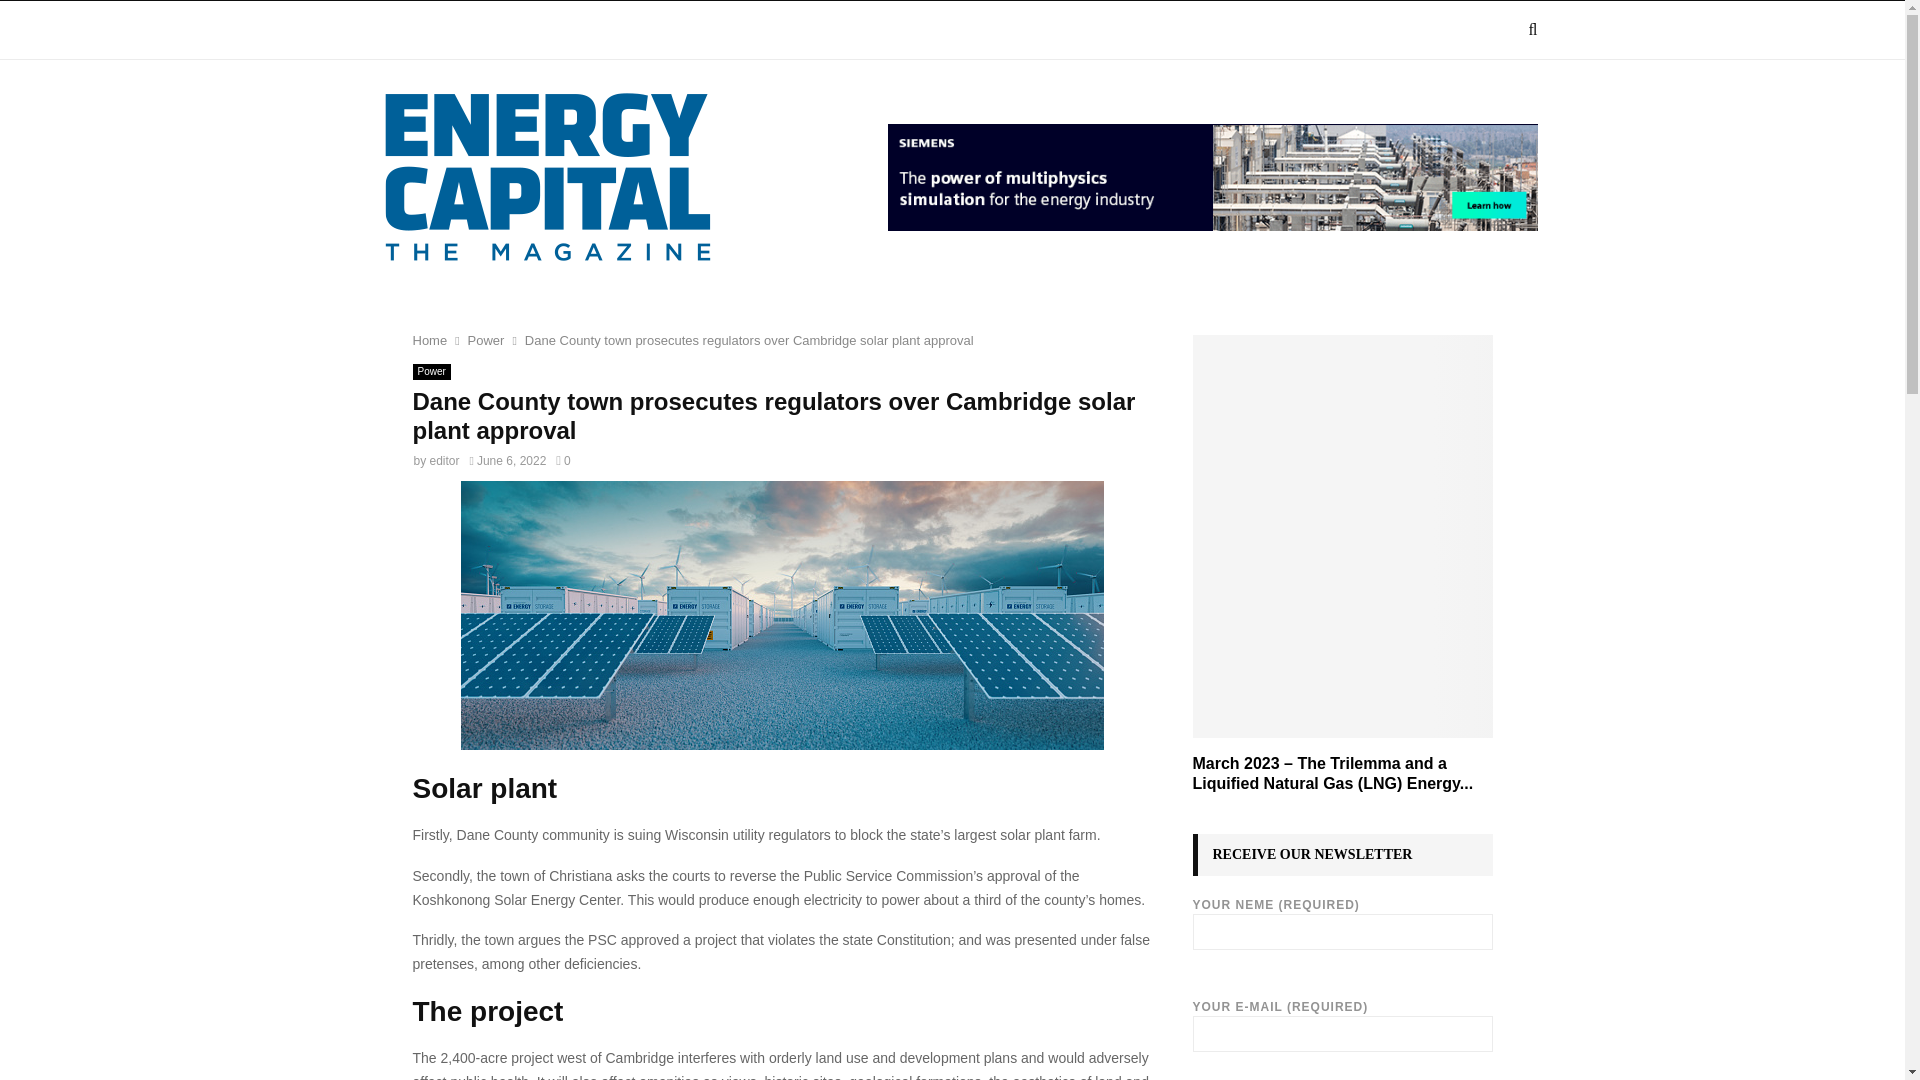 The height and width of the screenshot is (1080, 1920). I want to click on HOME, so click(406, 30).